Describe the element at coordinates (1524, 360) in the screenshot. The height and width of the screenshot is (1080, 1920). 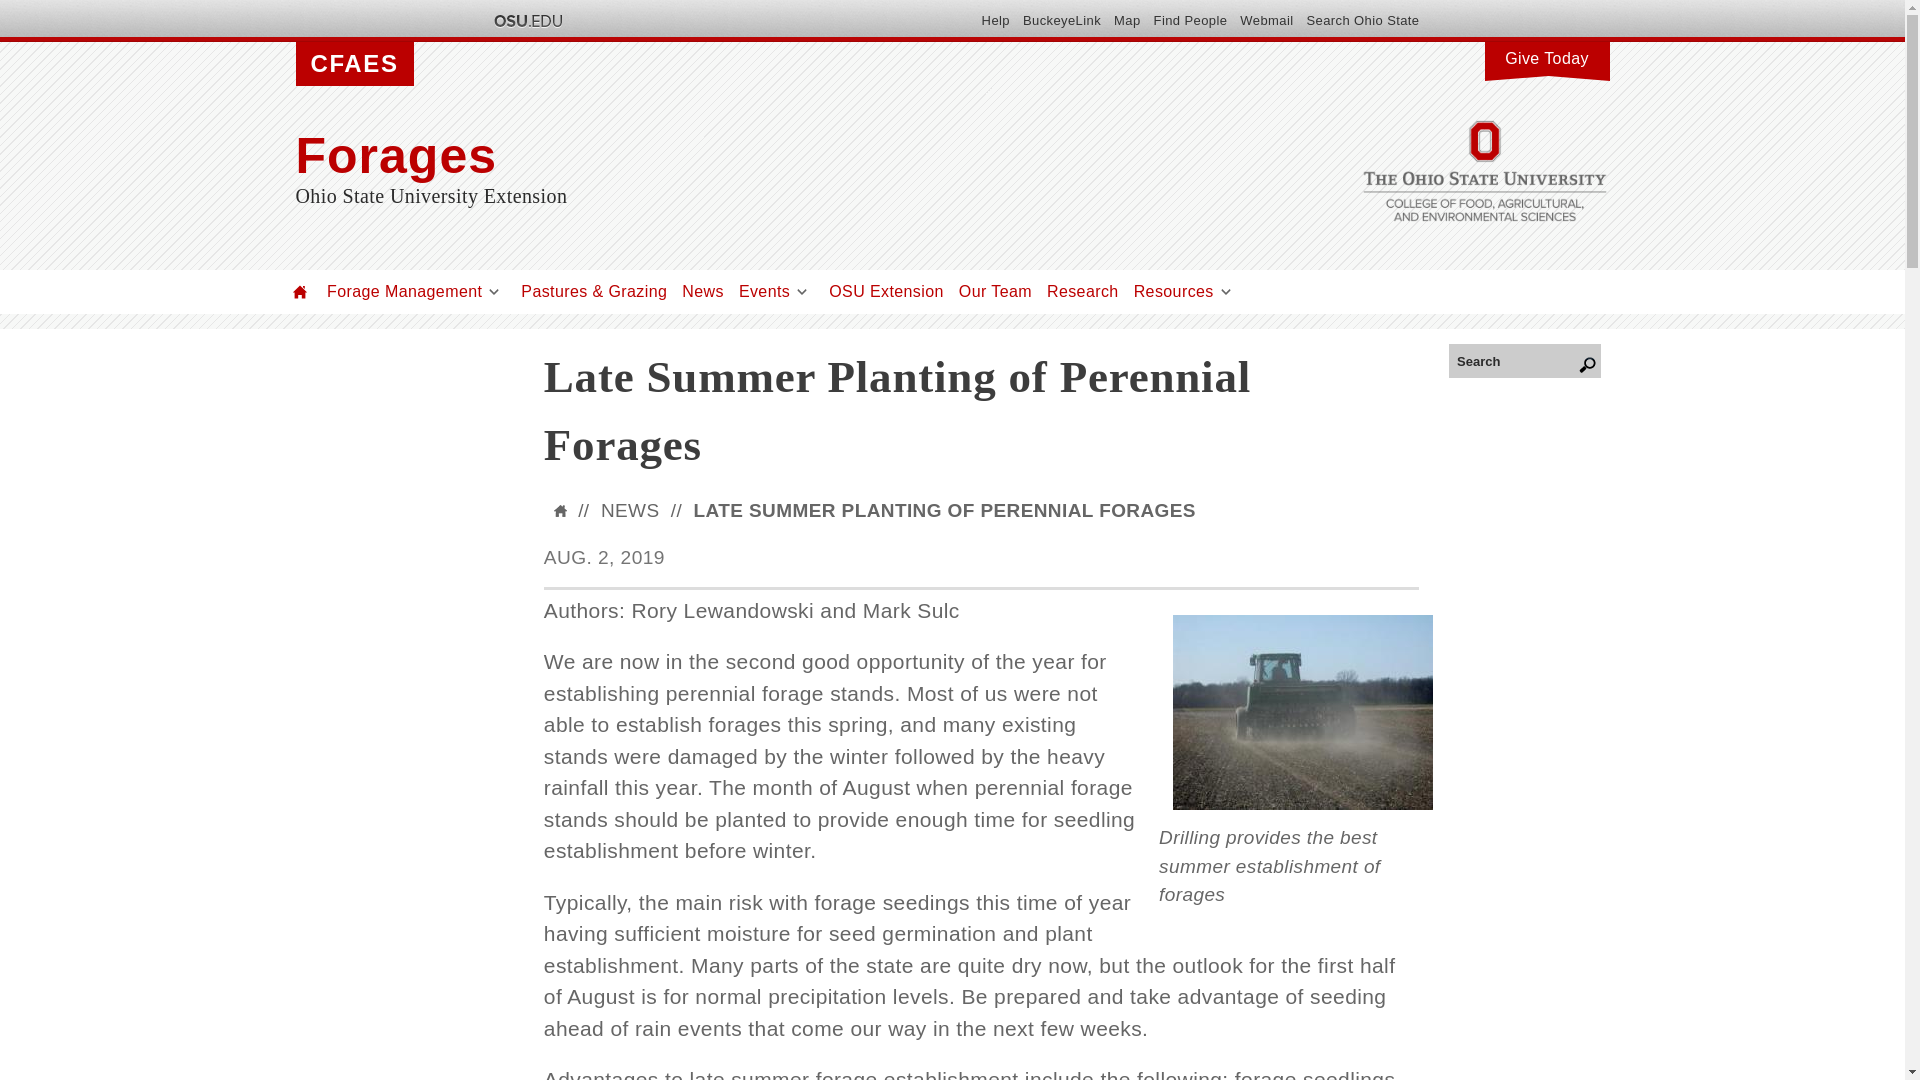
I see `Enter the terms you wish to search for.` at that location.